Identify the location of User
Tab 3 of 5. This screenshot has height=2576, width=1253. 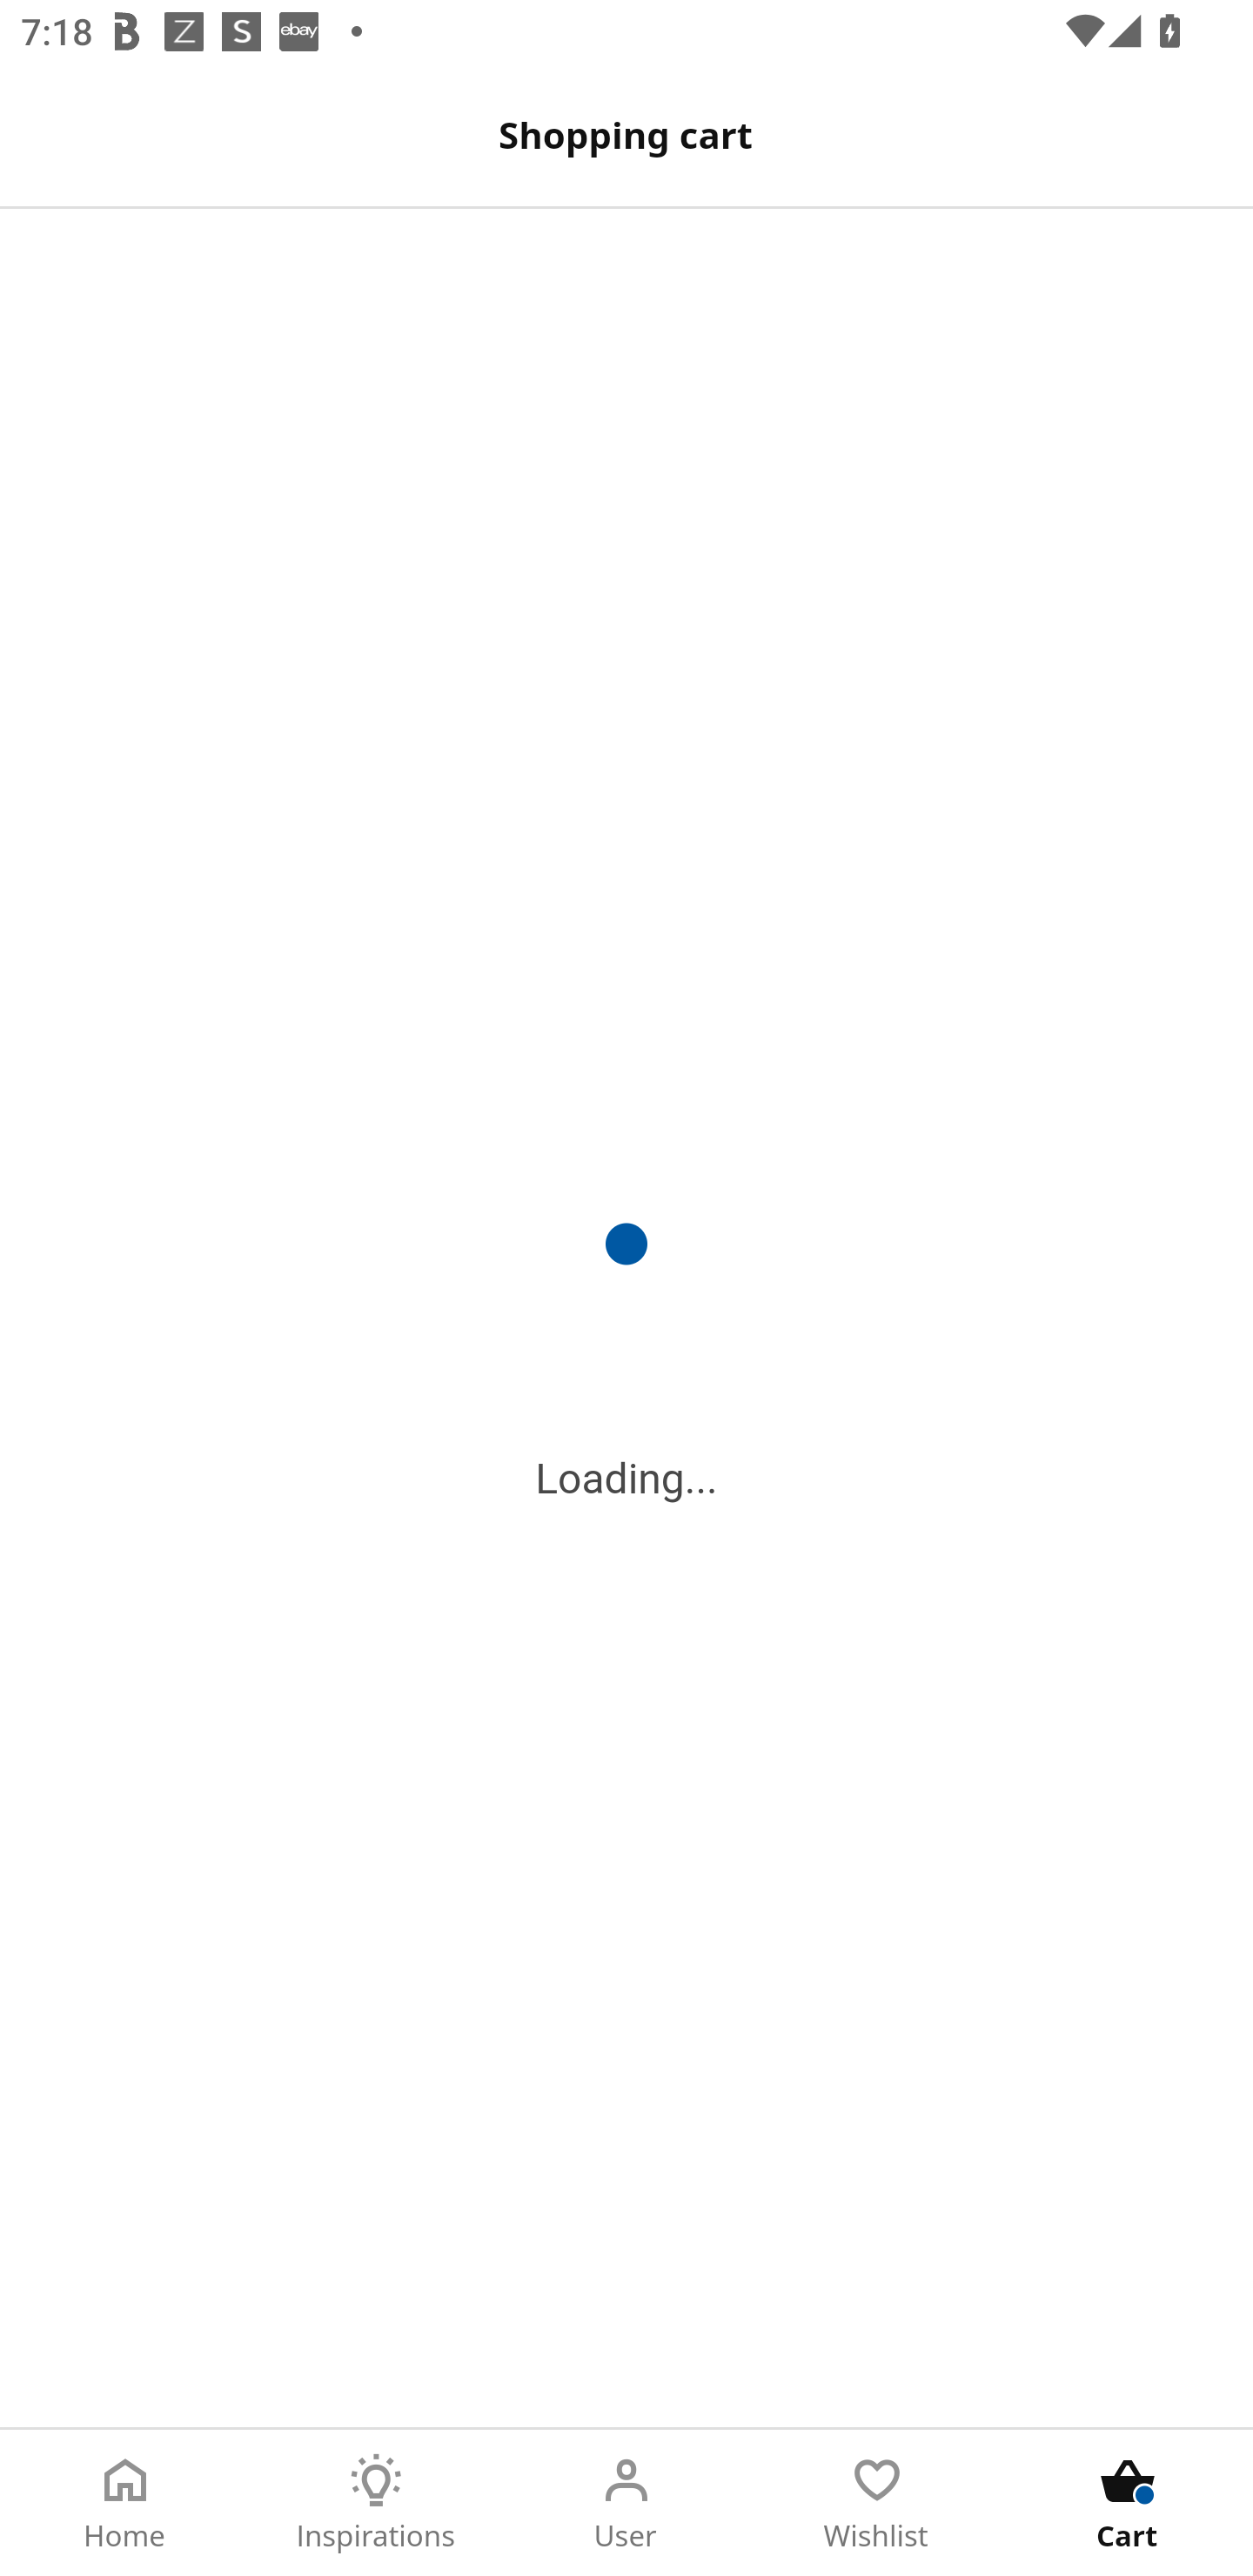
(626, 2503).